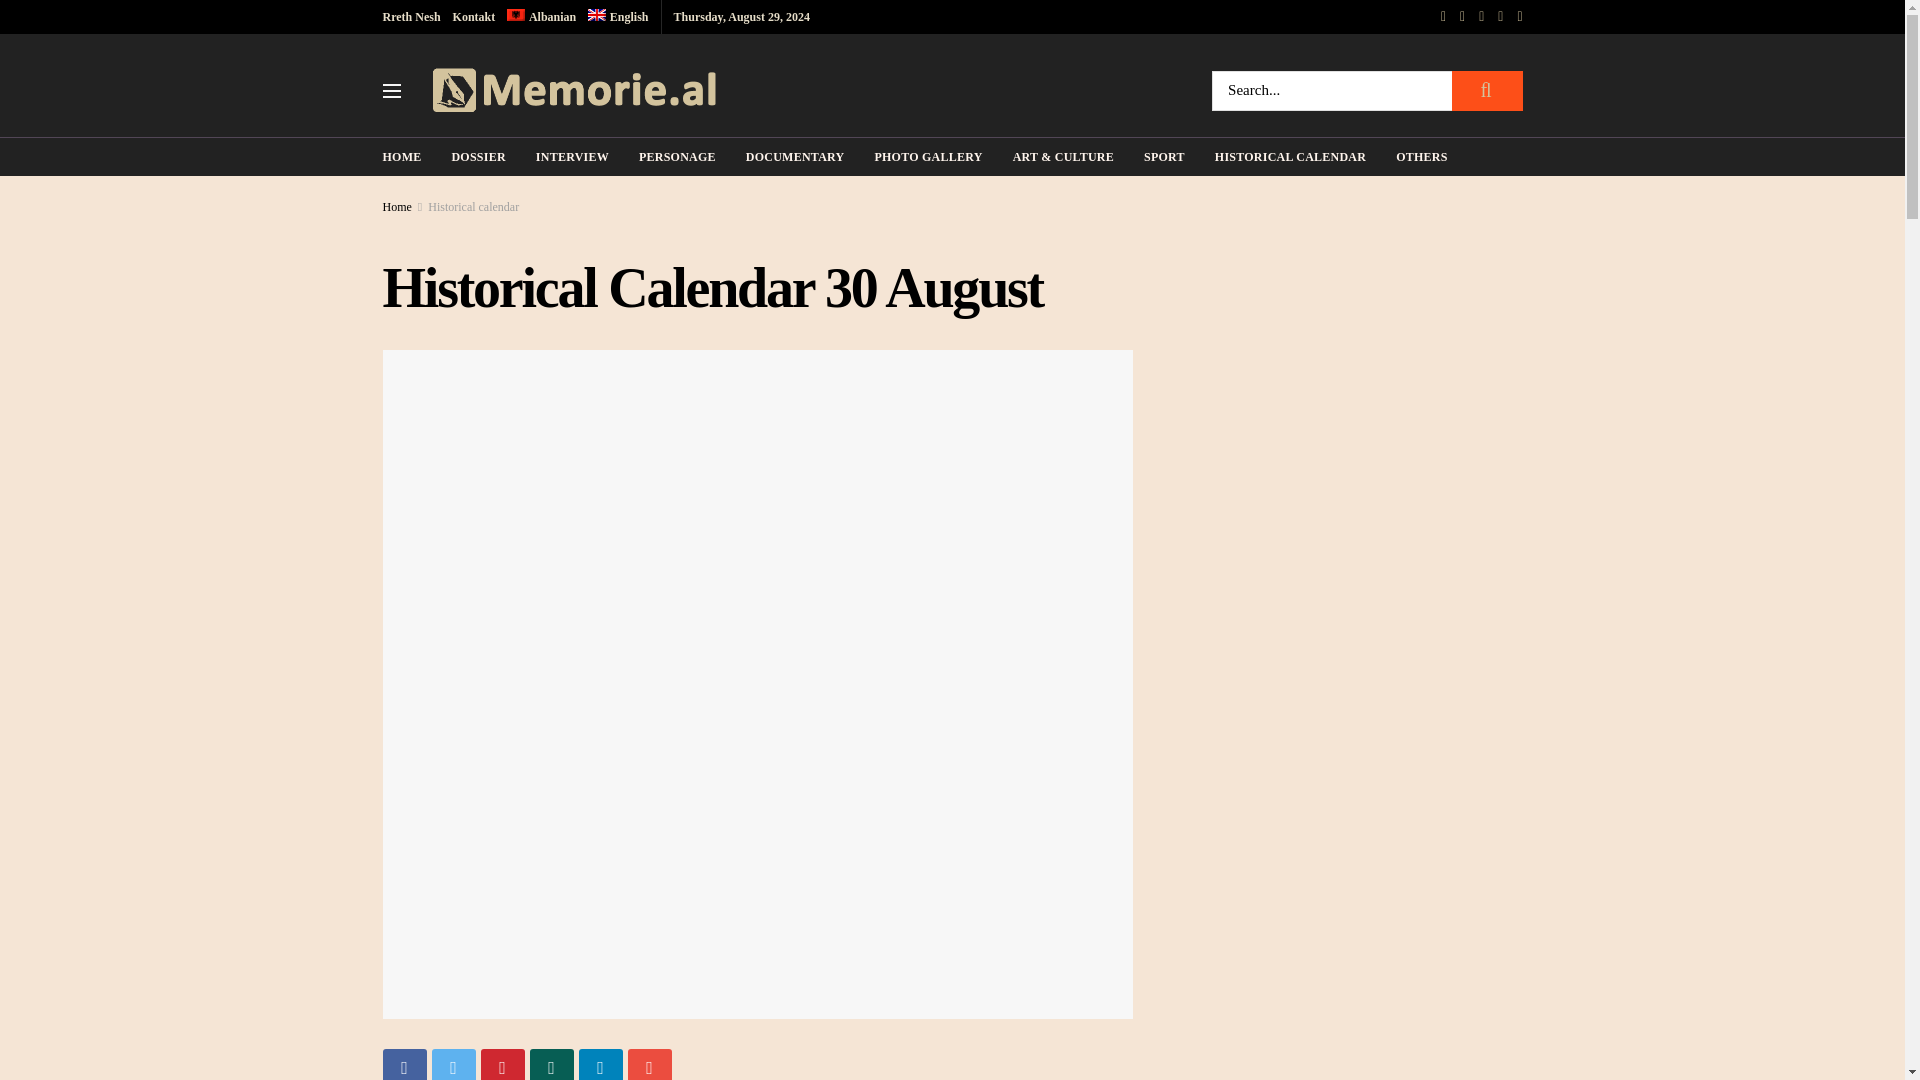  I want to click on HOME, so click(401, 156).